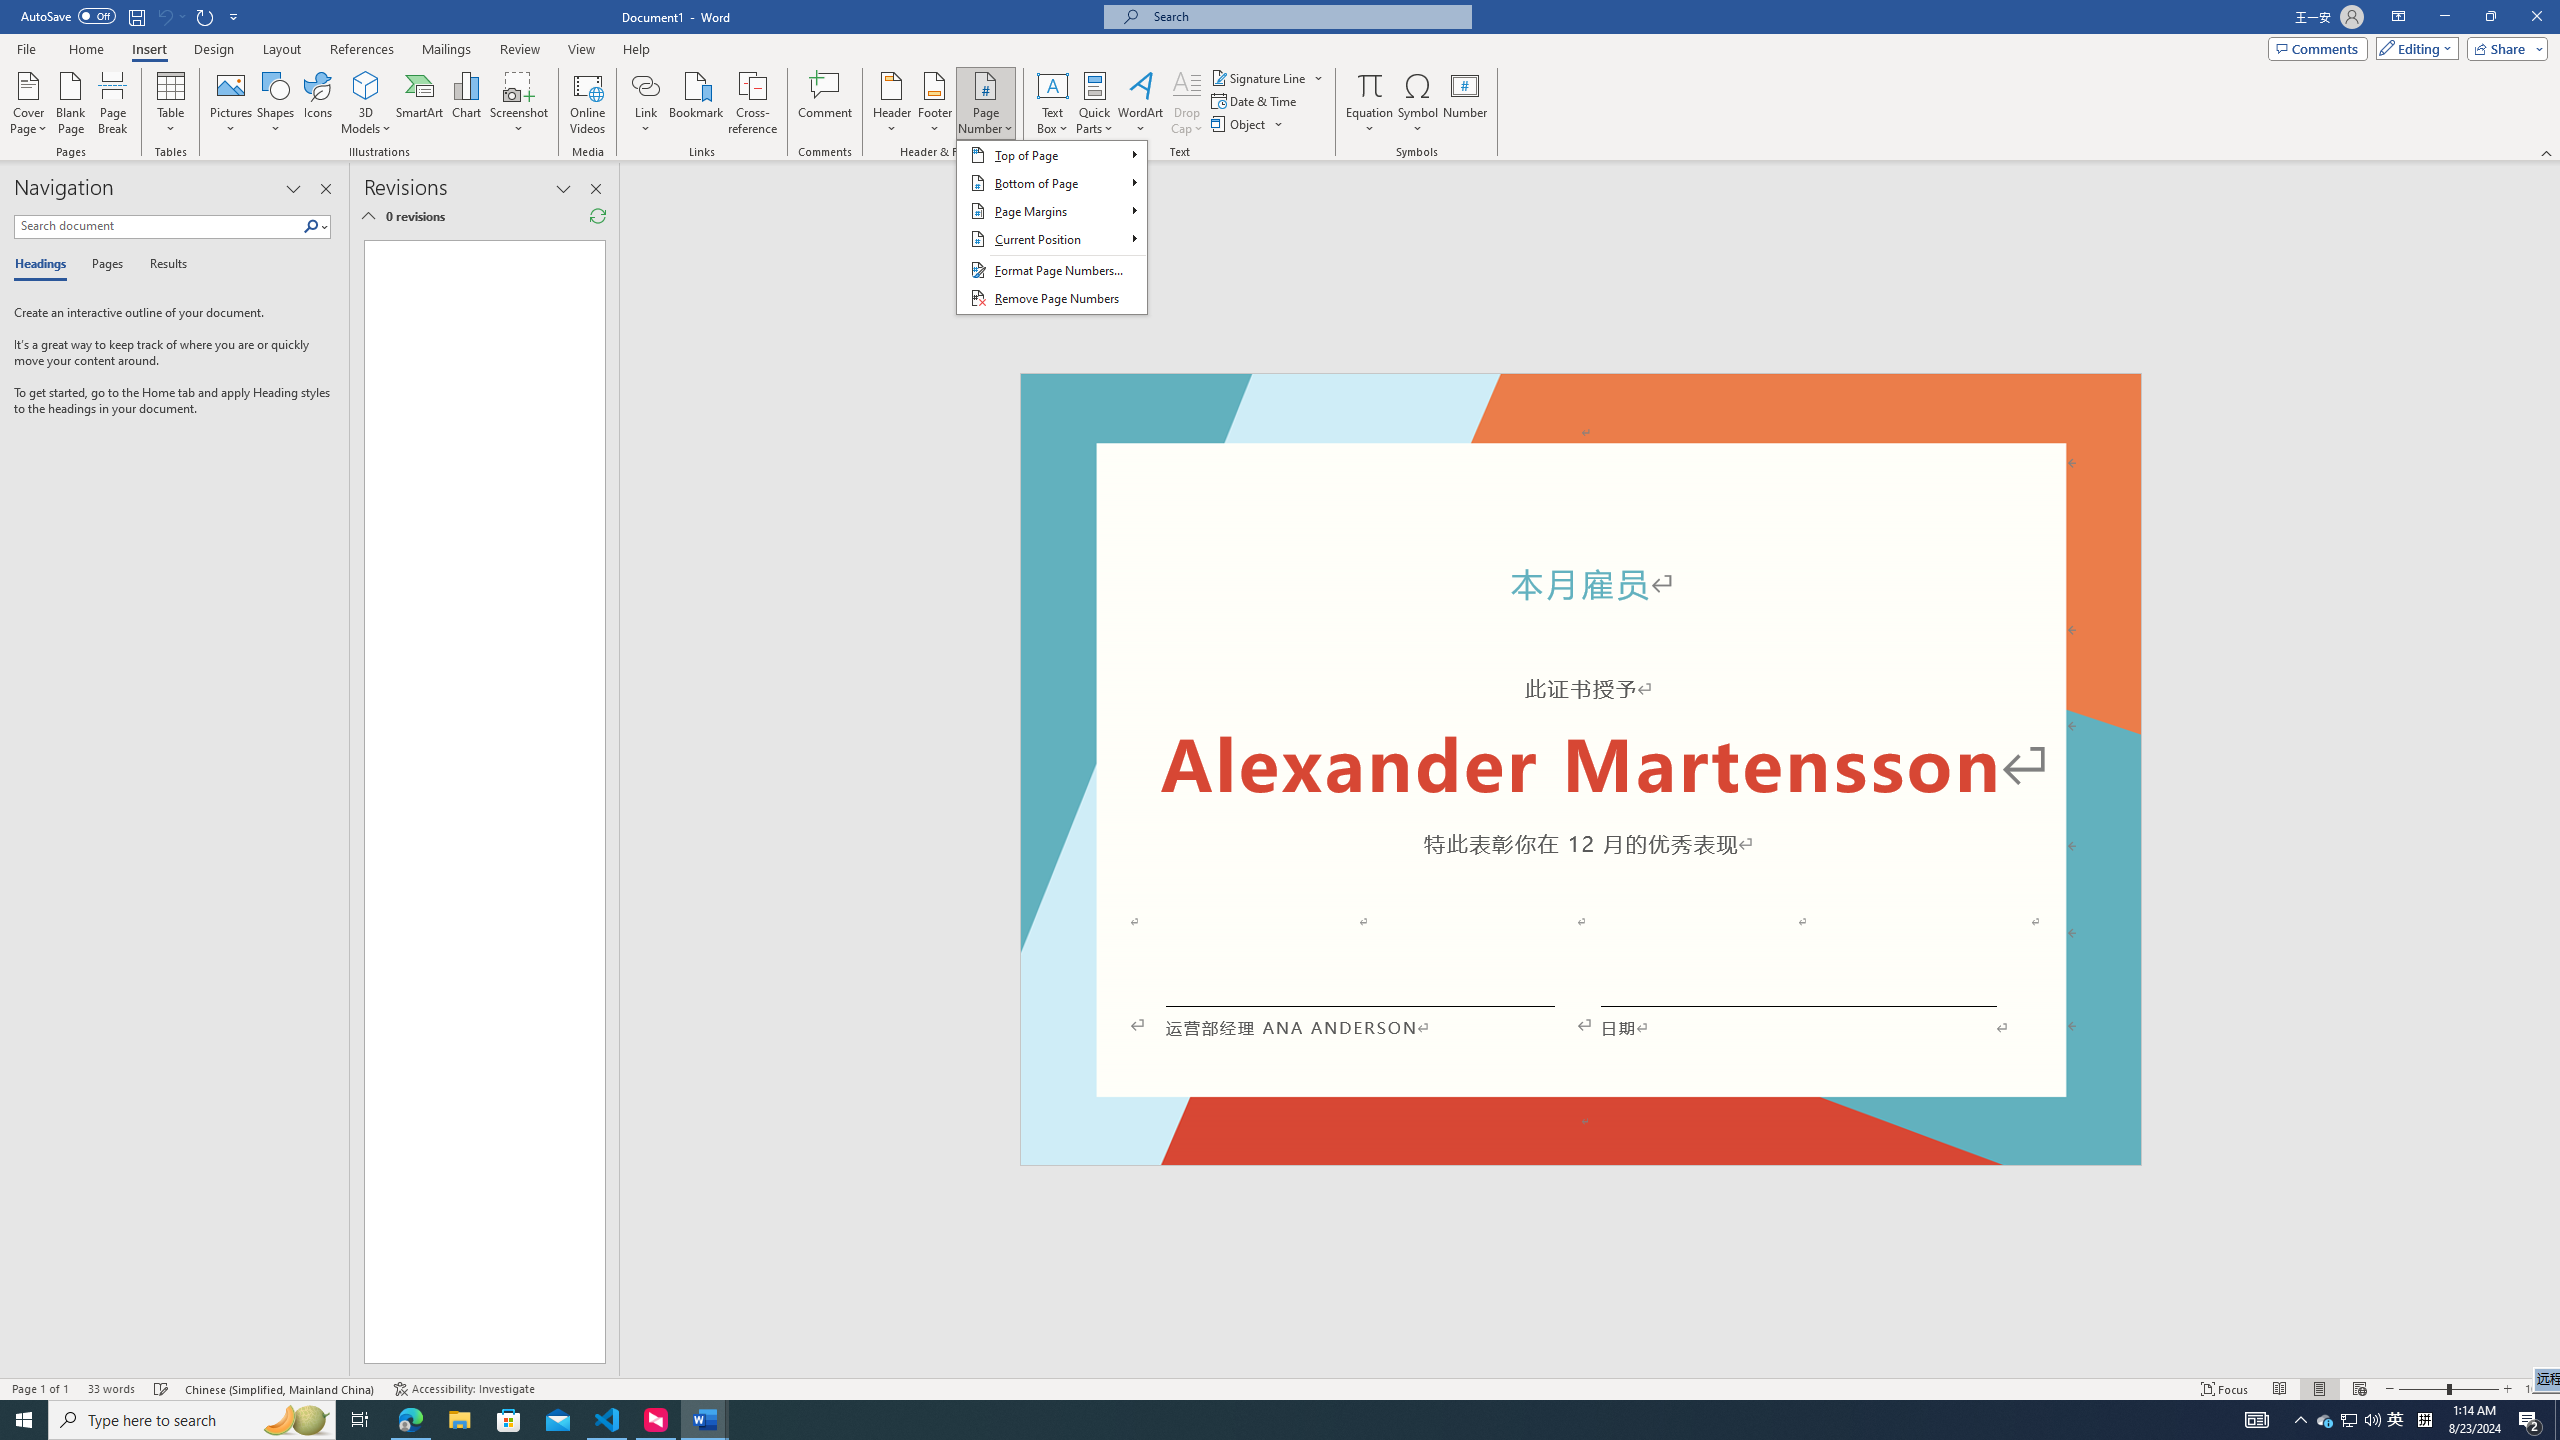 The height and width of the screenshot is (1440, 2560). I want to click on Action Center, 2 new notifications, so click(2530, 1420).